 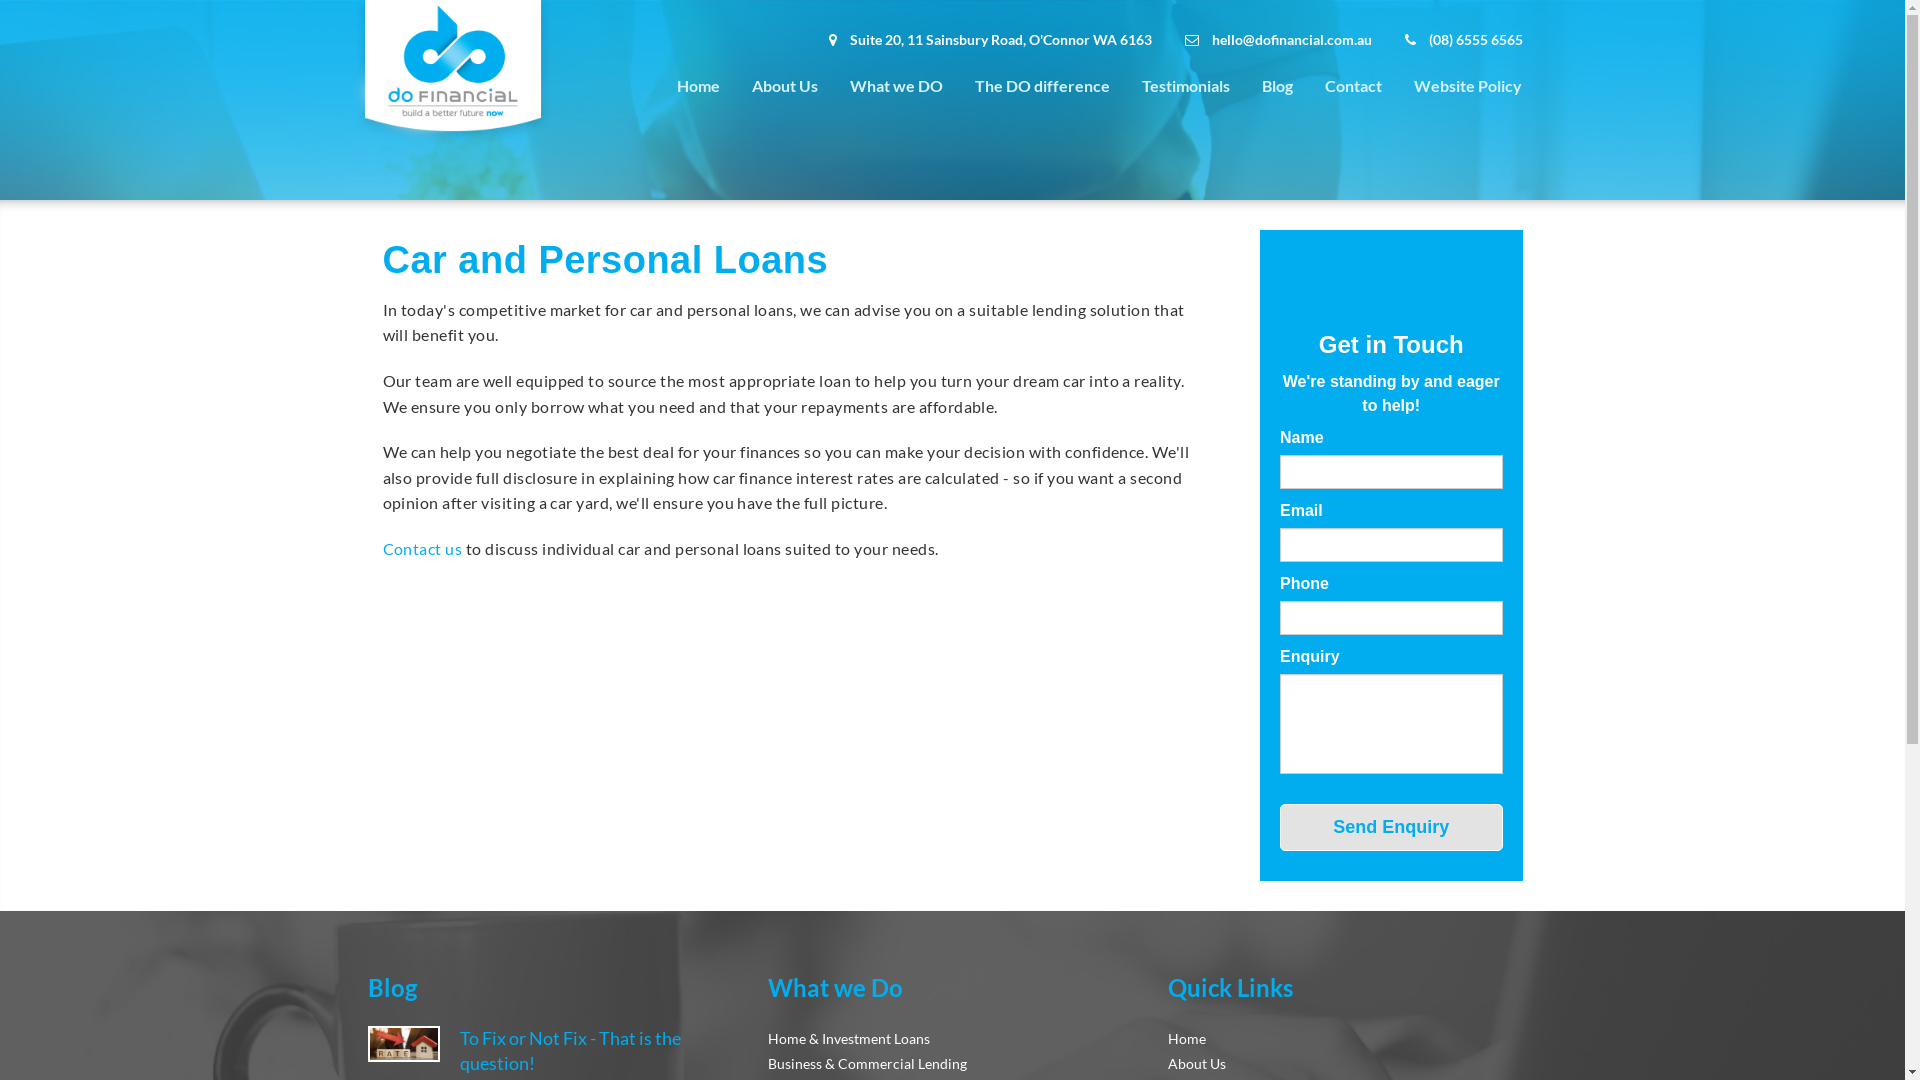 What do you see at coordinates (1197, 1064) in the screenshot?
I see `About Us` at bounding box center [1197, 1064].